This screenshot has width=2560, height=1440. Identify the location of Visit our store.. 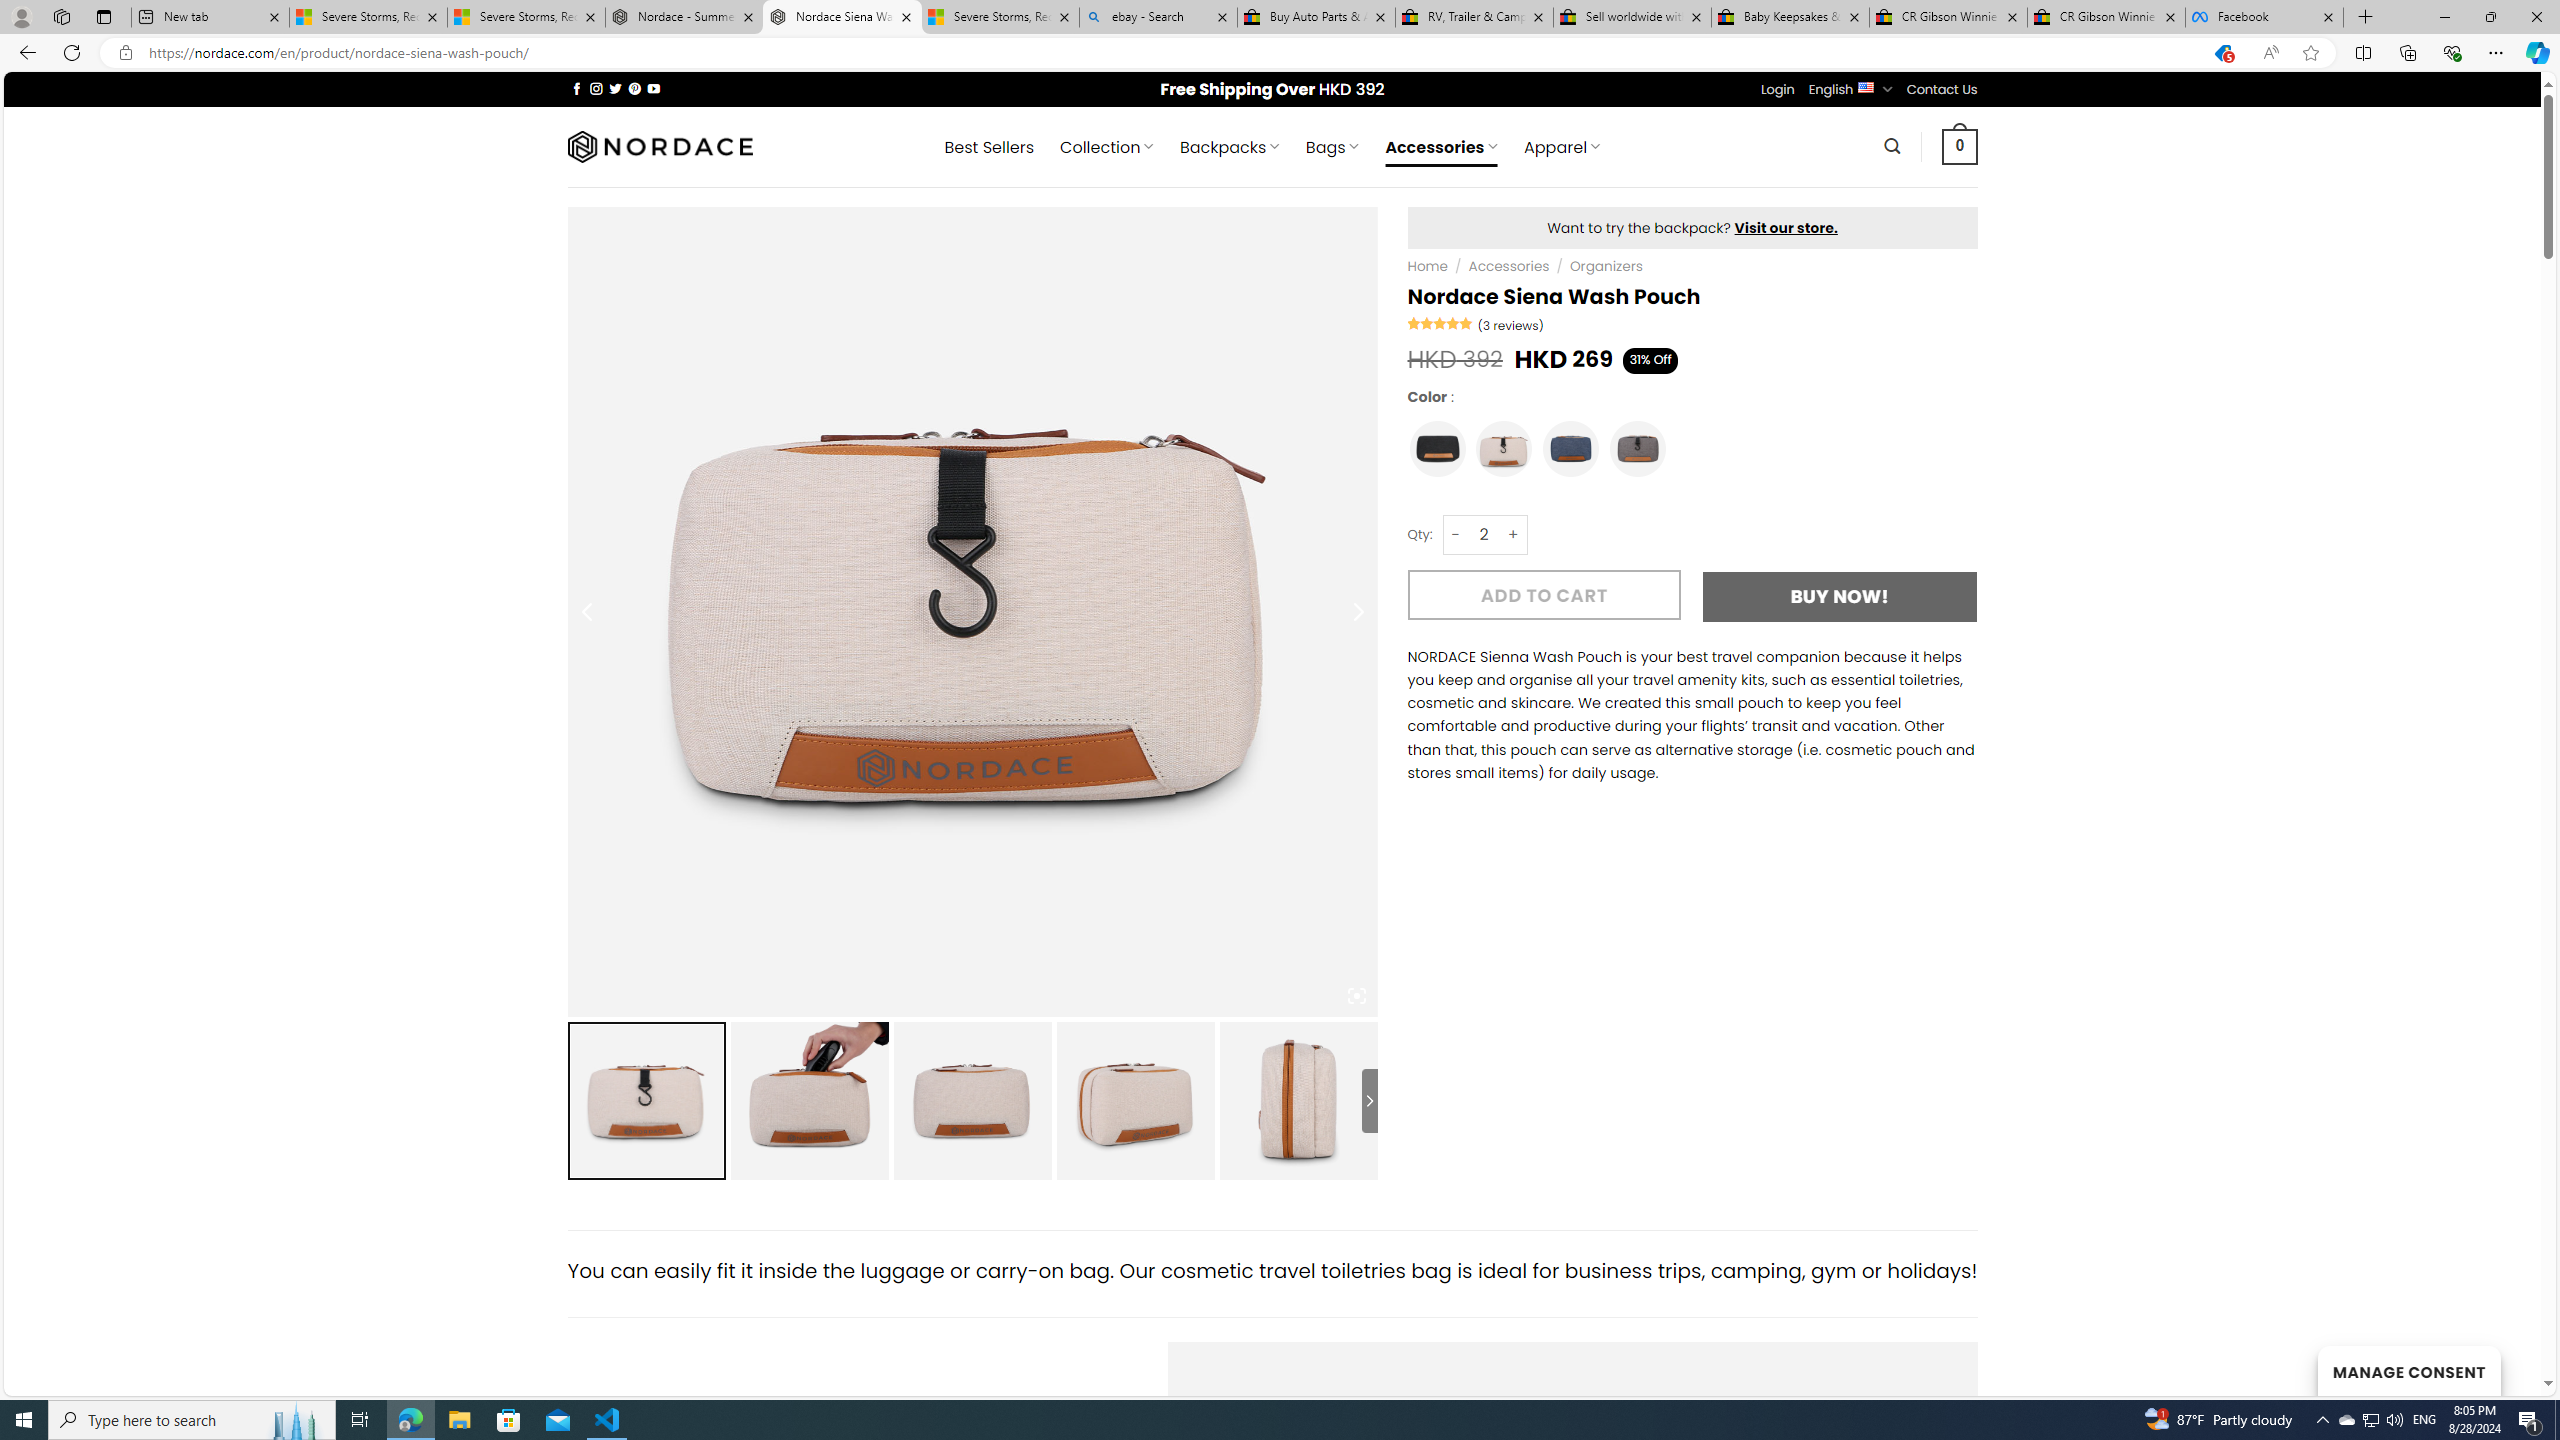
(1786, 227).